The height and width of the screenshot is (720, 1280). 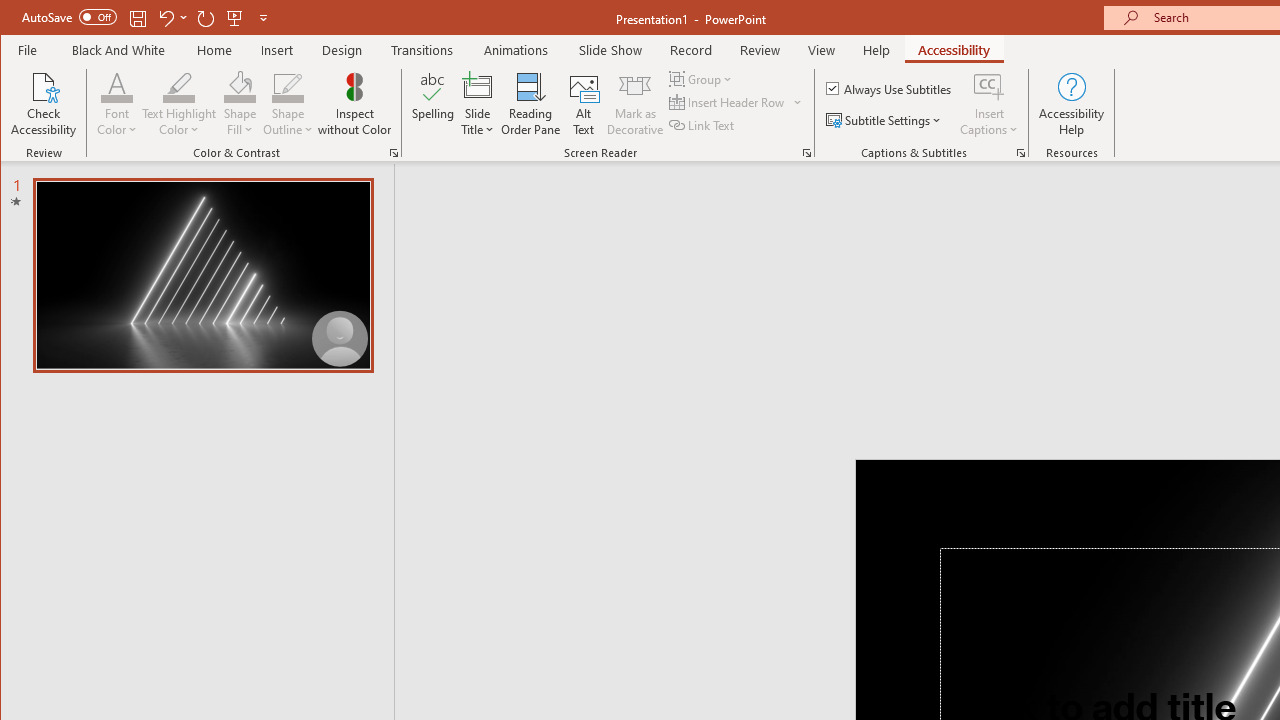 What do you see at coordinates (1020, 152) in the screenshot?
I see `Captions & Subtitles` at bounding box center [1020, 152].